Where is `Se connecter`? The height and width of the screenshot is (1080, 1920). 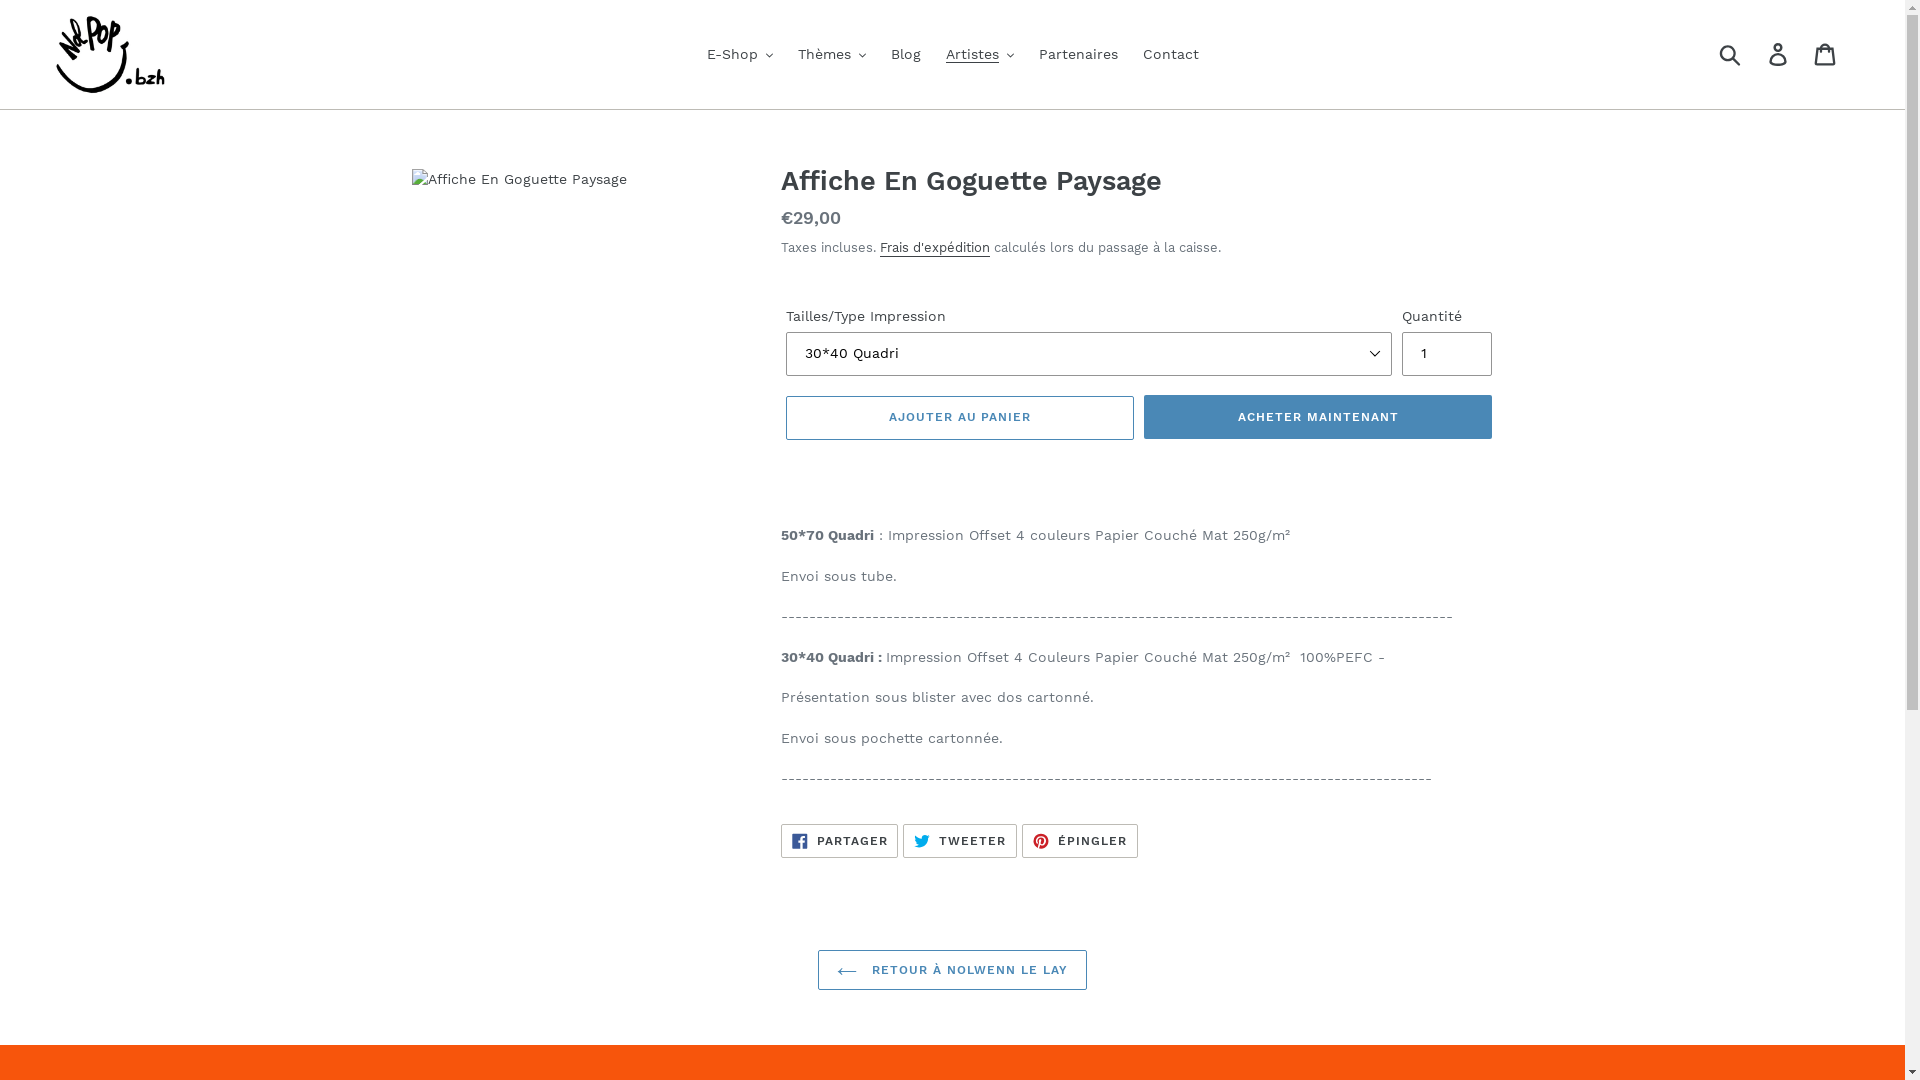
Se connecter is located at coordinates (1780, 54).